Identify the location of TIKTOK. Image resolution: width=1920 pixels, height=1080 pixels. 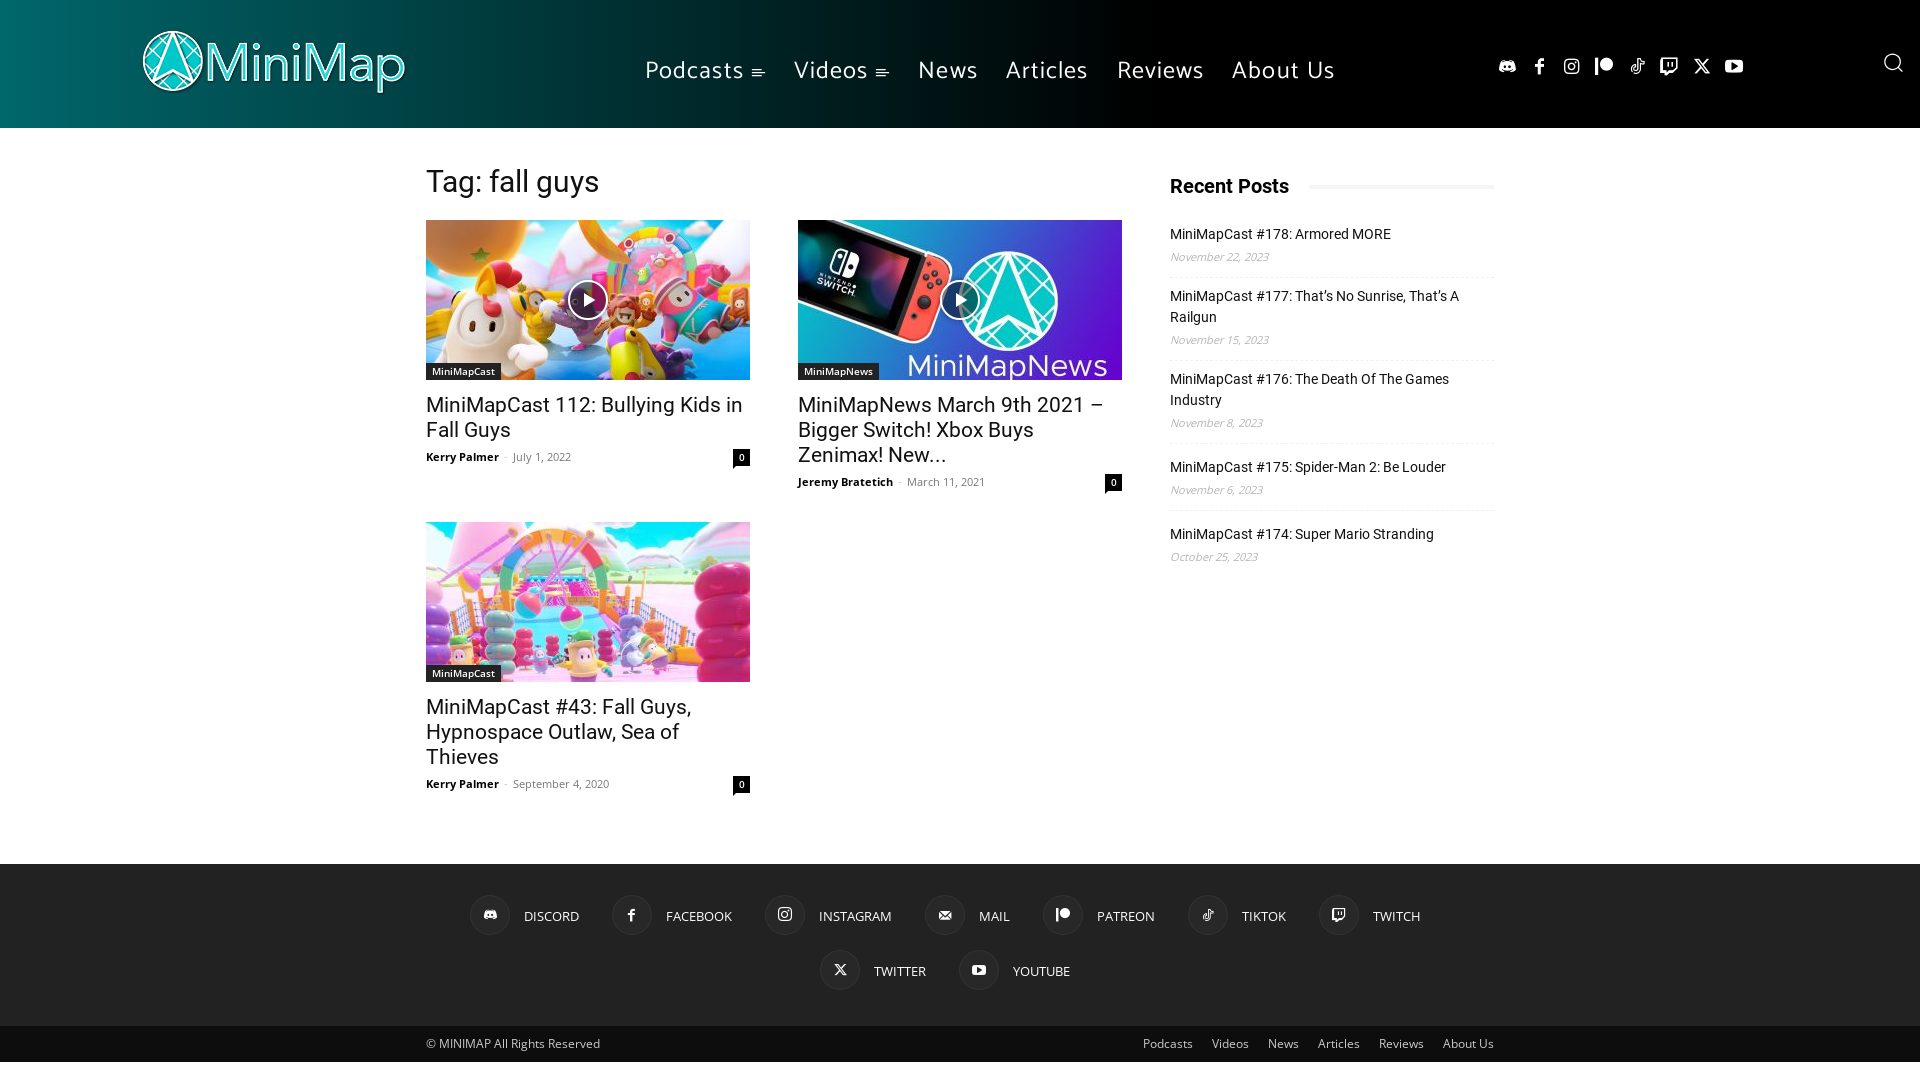
(1237, 915).